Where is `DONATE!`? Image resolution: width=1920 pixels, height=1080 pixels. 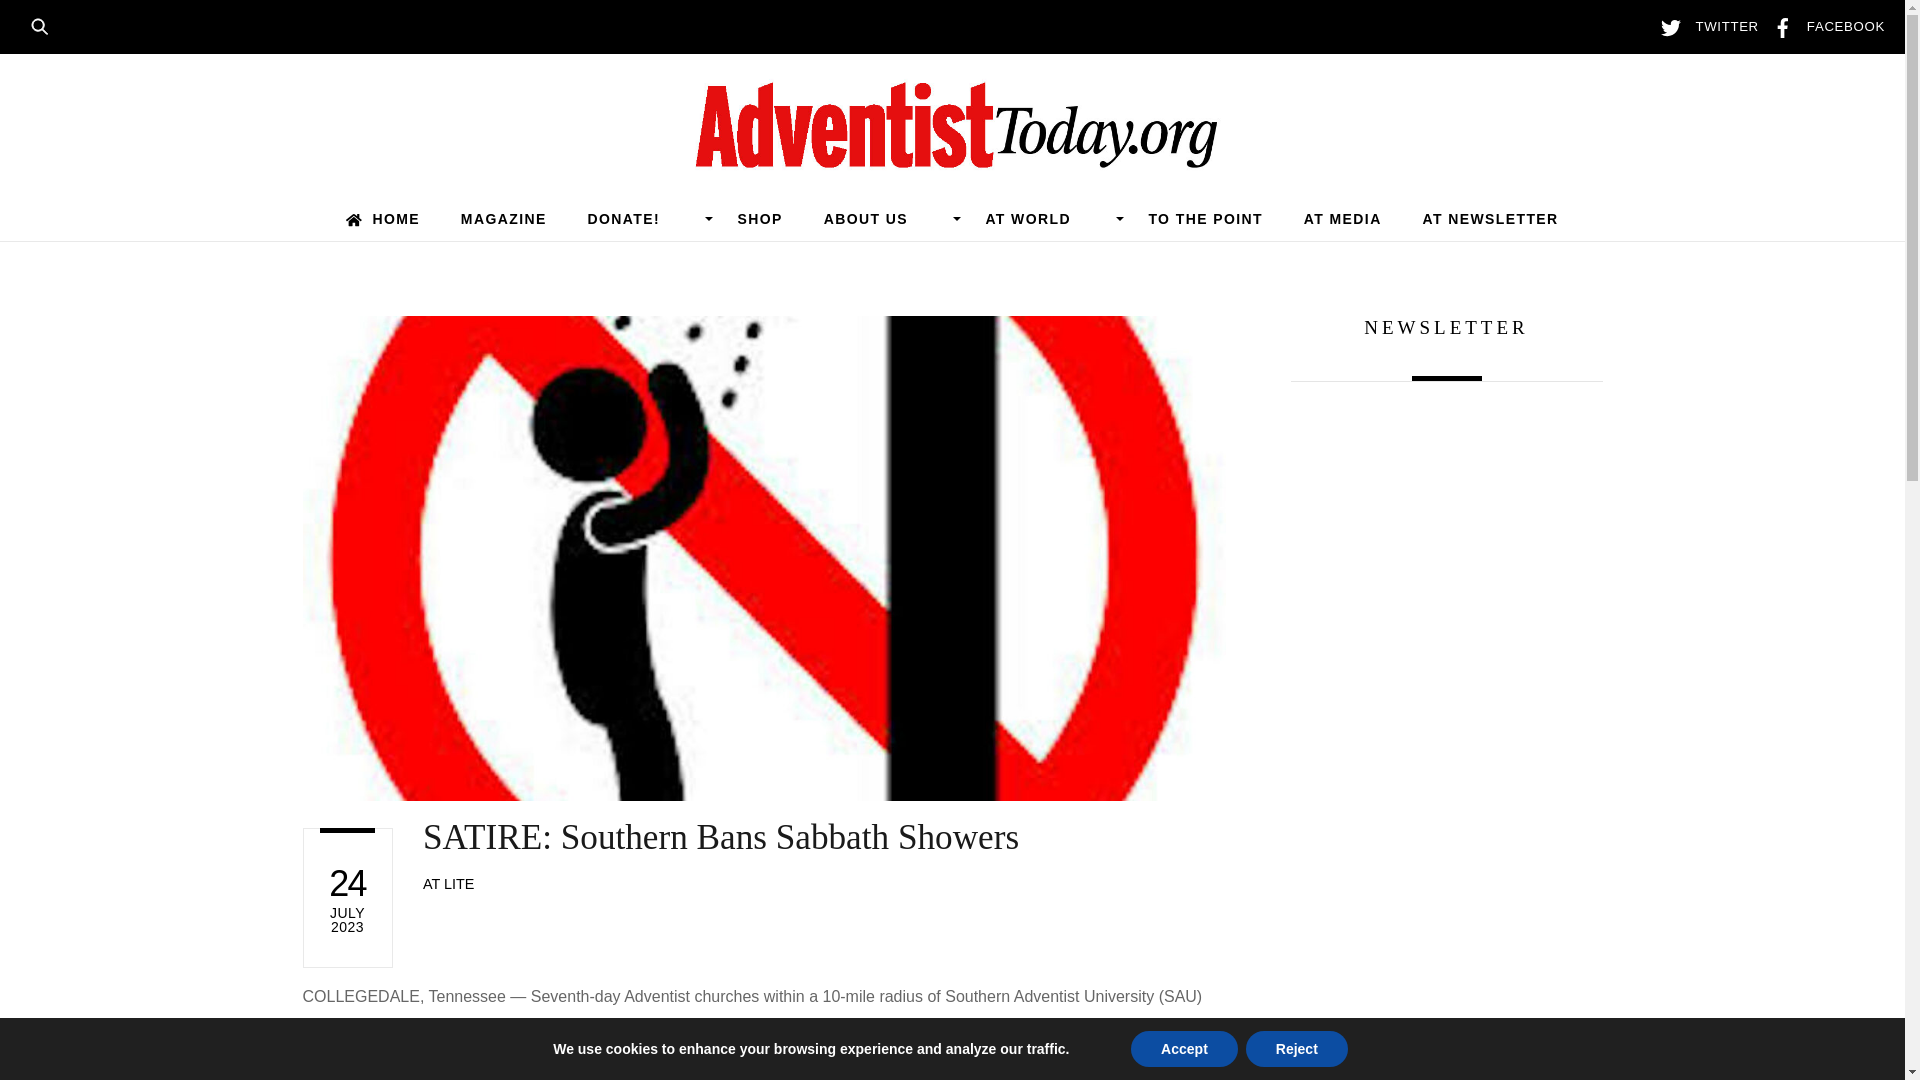
DONATE! is located at coordinates (642, 218).